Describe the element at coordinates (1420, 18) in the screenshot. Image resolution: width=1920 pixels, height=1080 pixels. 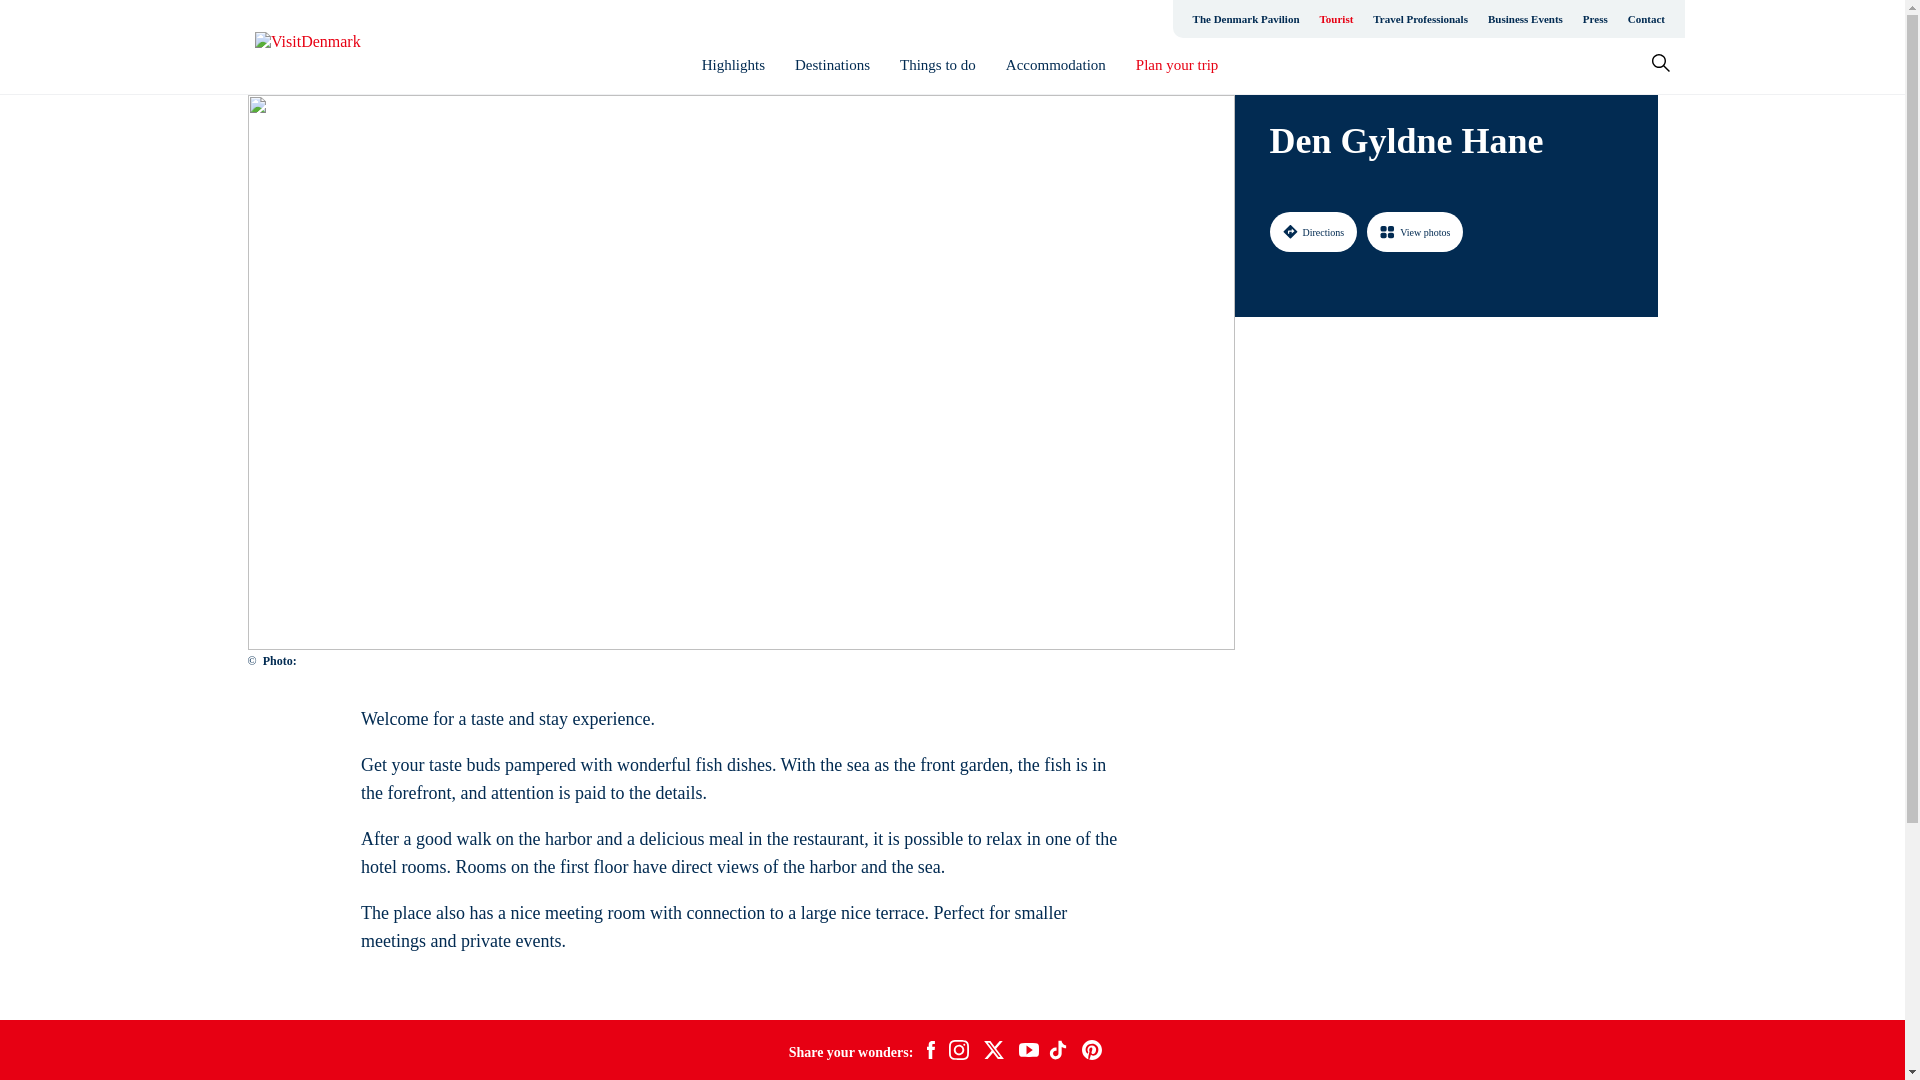
I see `Travel Professionals` at that location.